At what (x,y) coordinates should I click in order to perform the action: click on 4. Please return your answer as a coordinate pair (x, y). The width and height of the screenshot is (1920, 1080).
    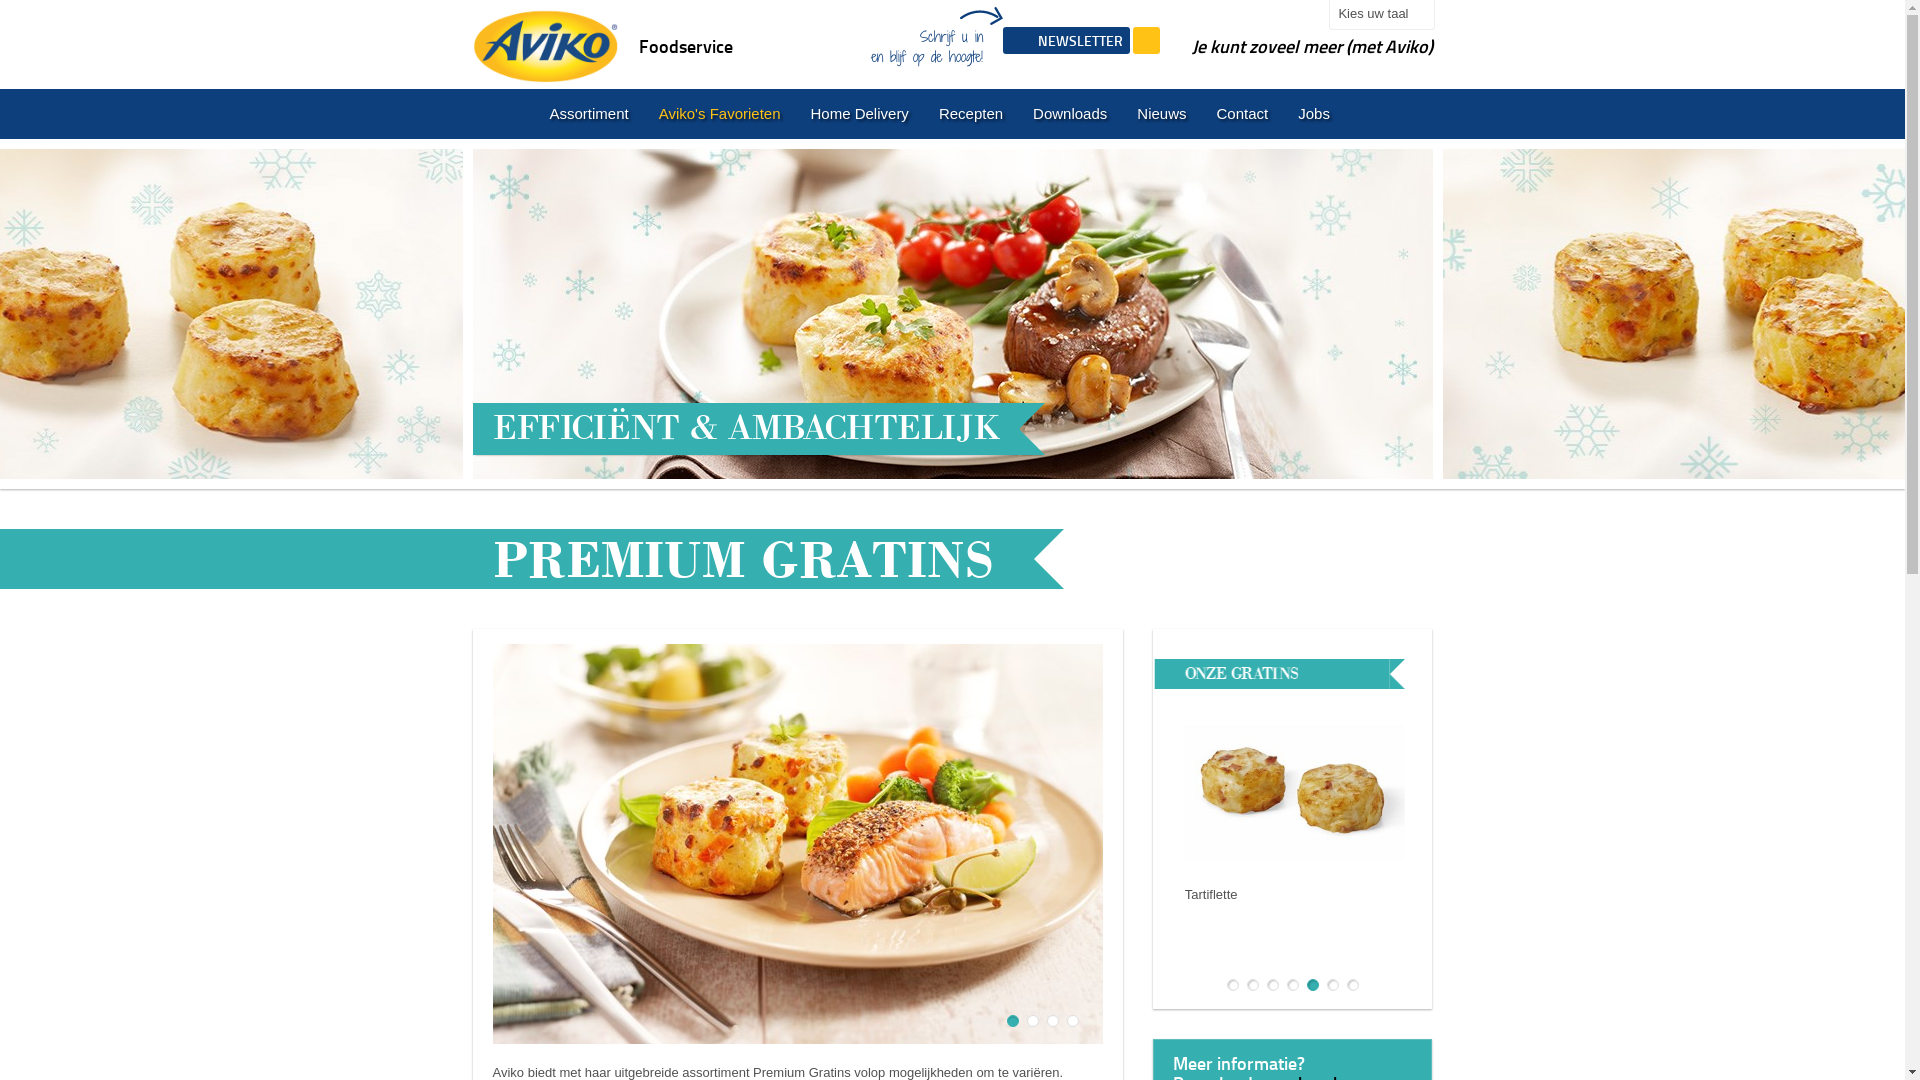
    Looking at the image, I should click on (1293, 985).